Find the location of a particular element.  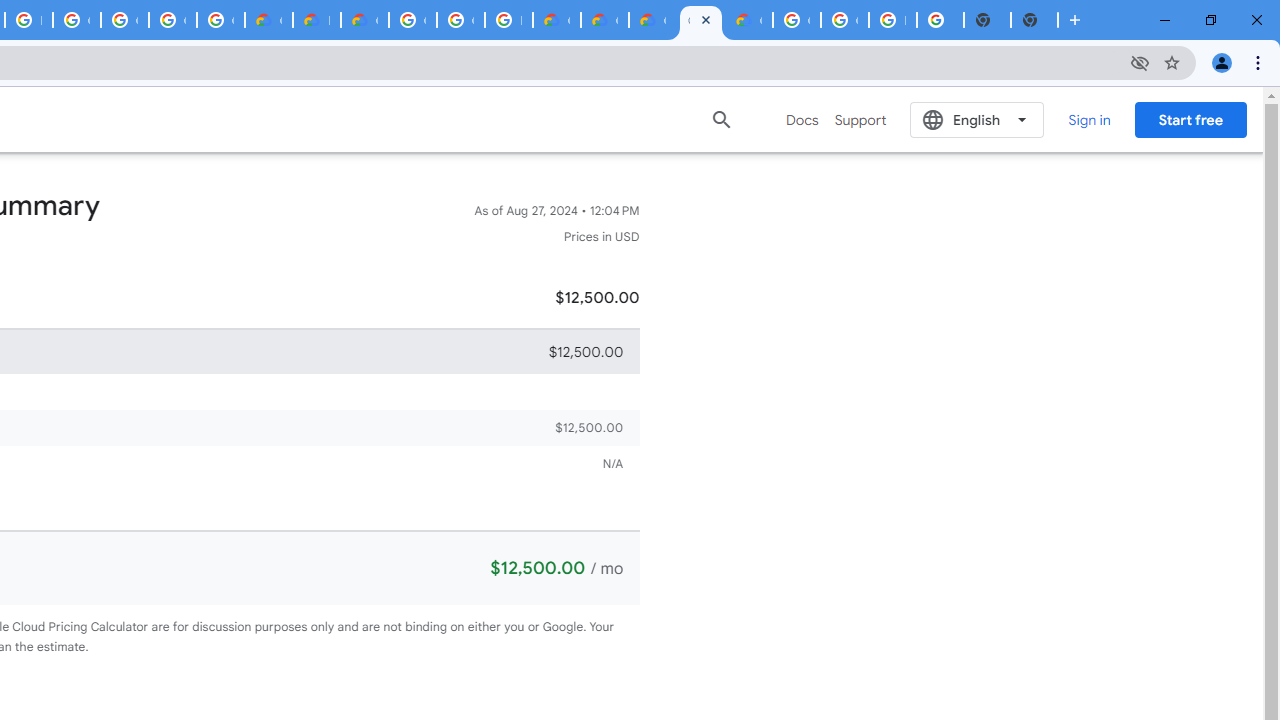

Search is located at coordinates (722, 119).